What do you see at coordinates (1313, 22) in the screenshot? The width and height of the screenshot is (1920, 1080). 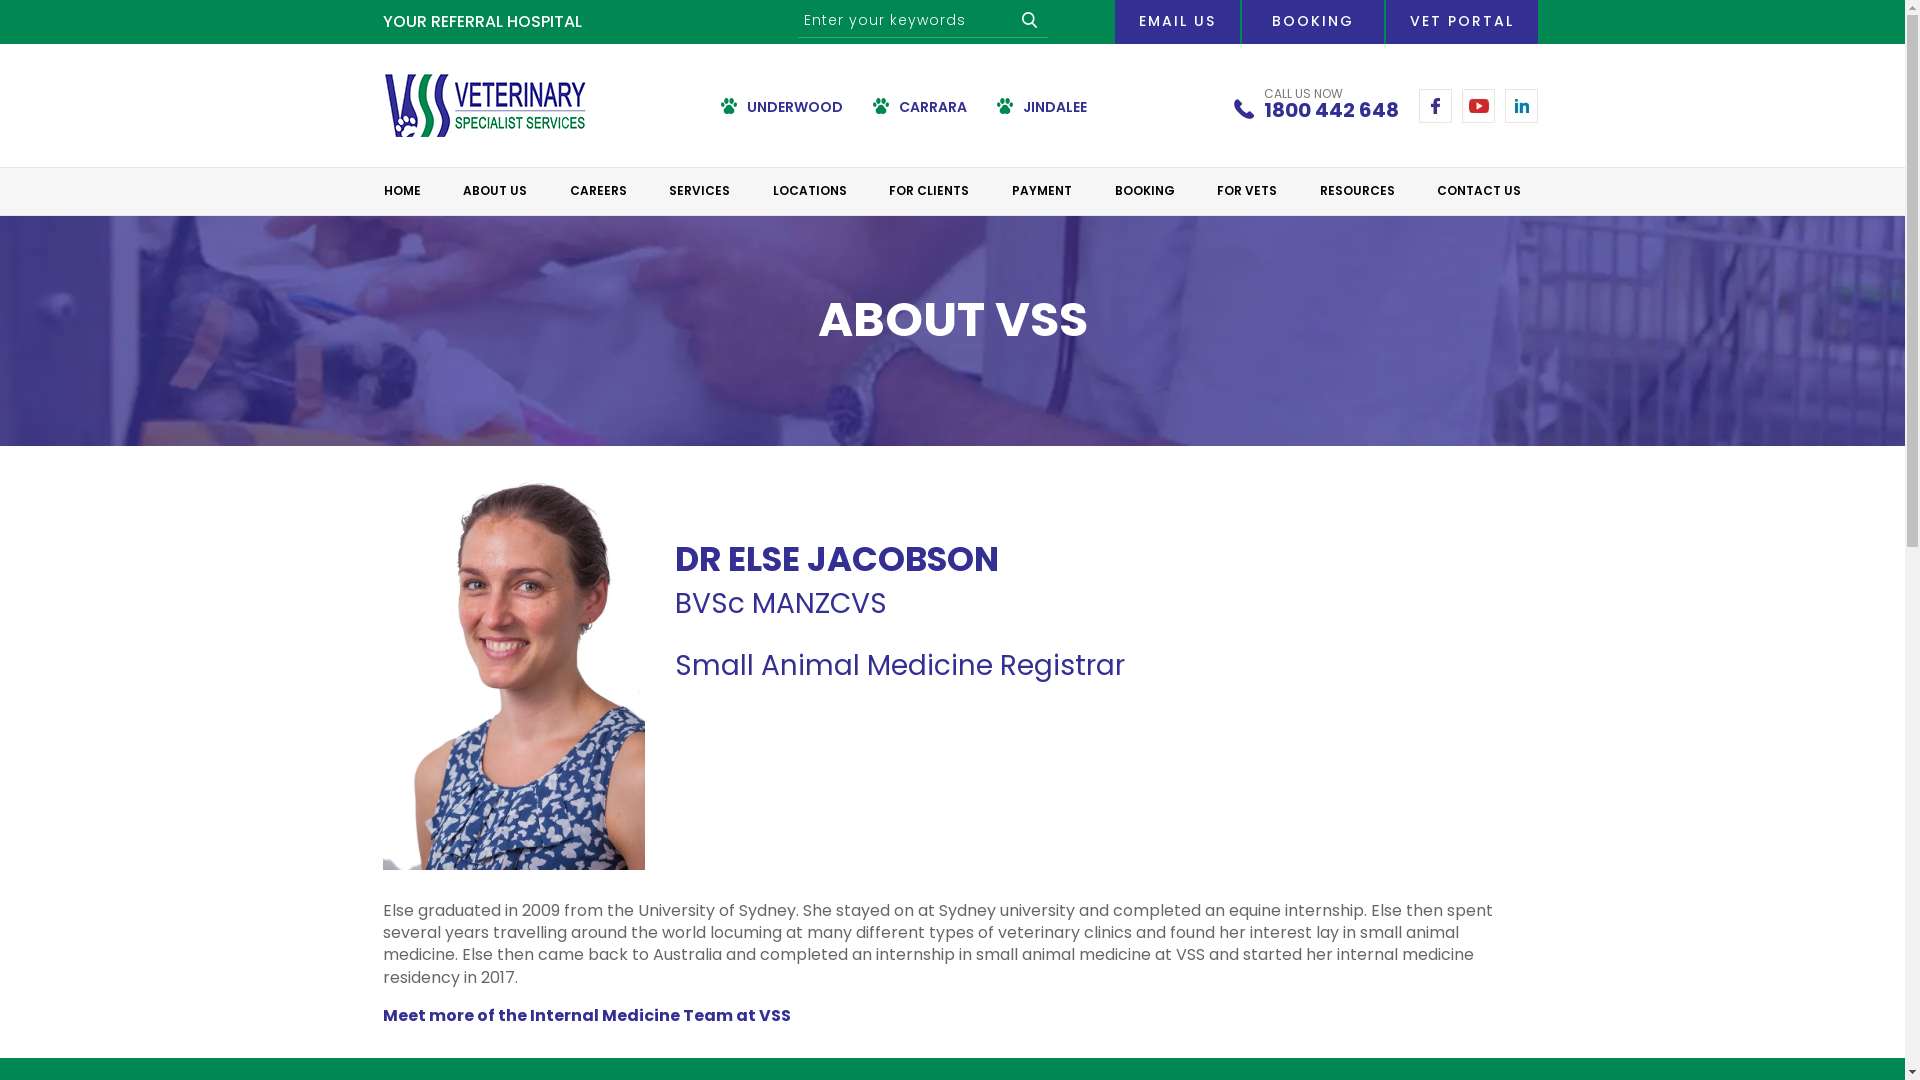 I see `BOOKING` at bounding box center [1313, 22].